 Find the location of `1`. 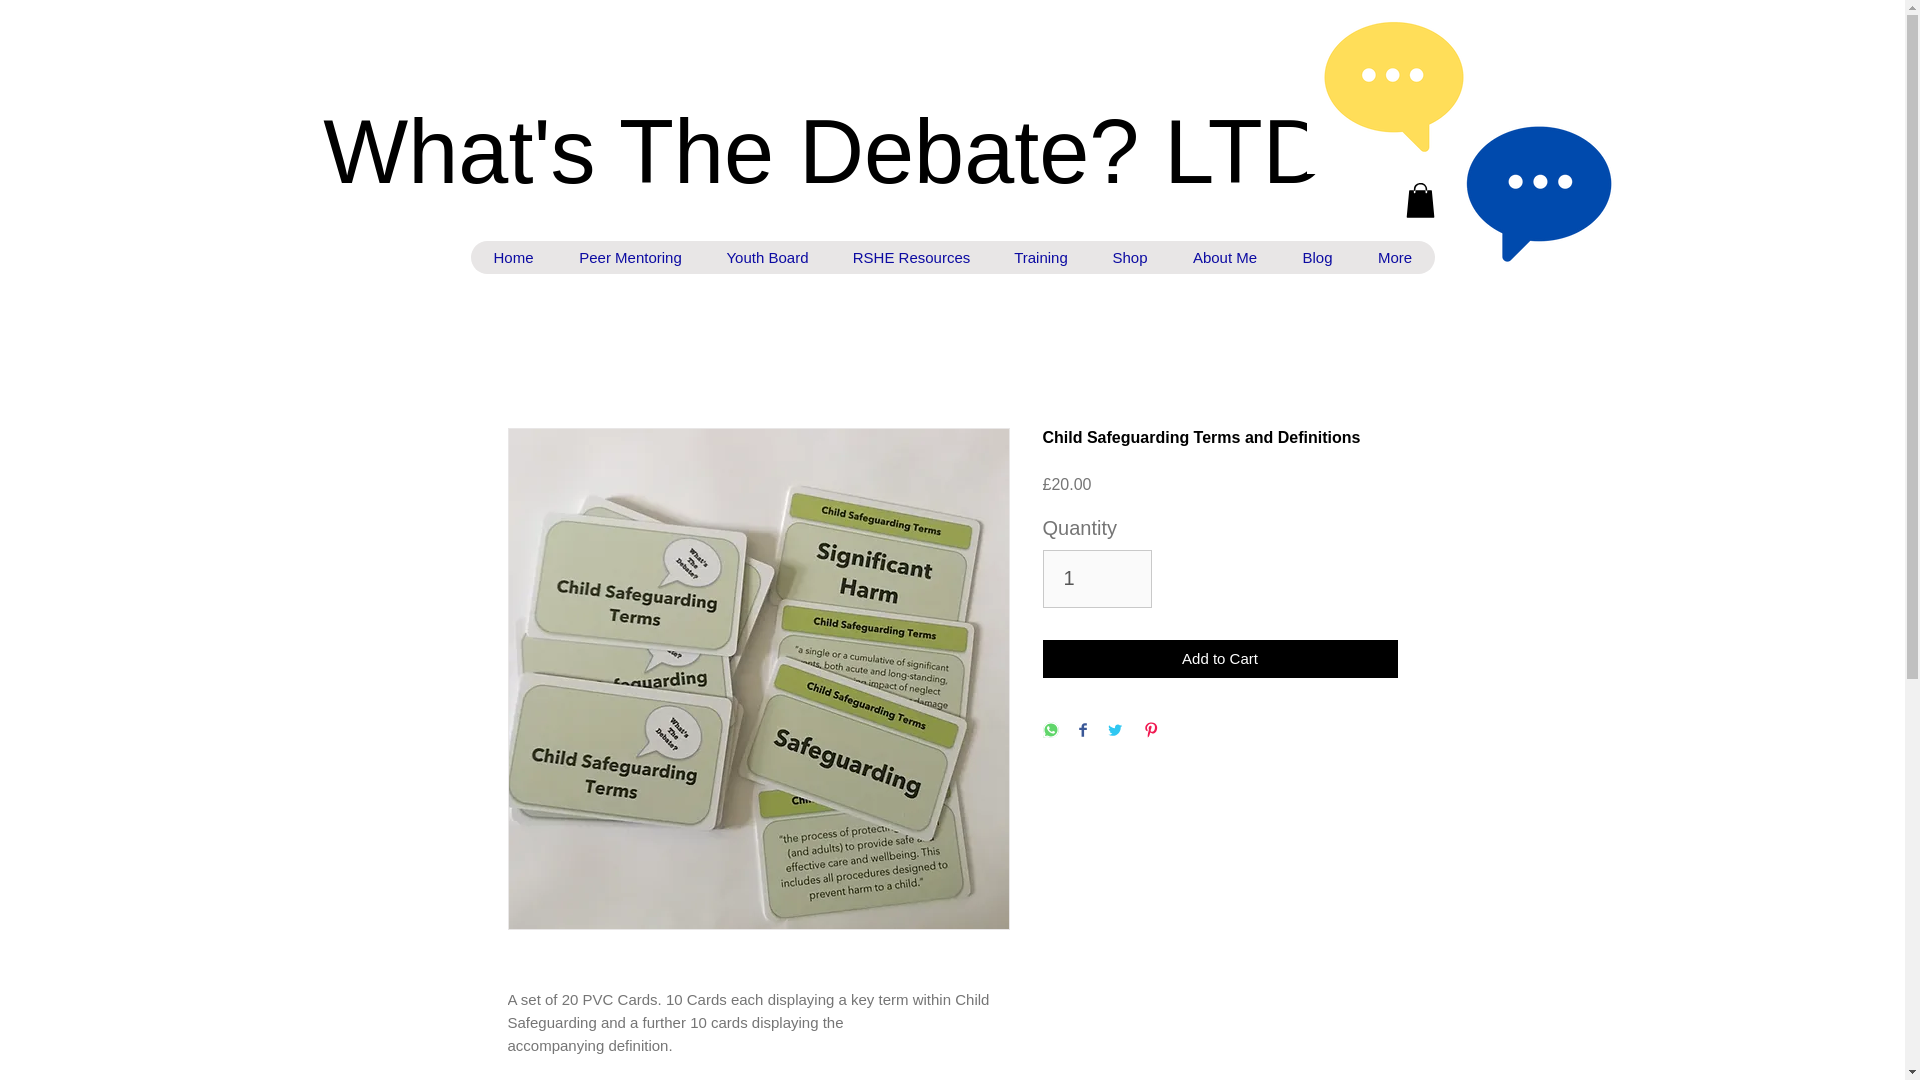

1 is located at coordinates (1096, 578).